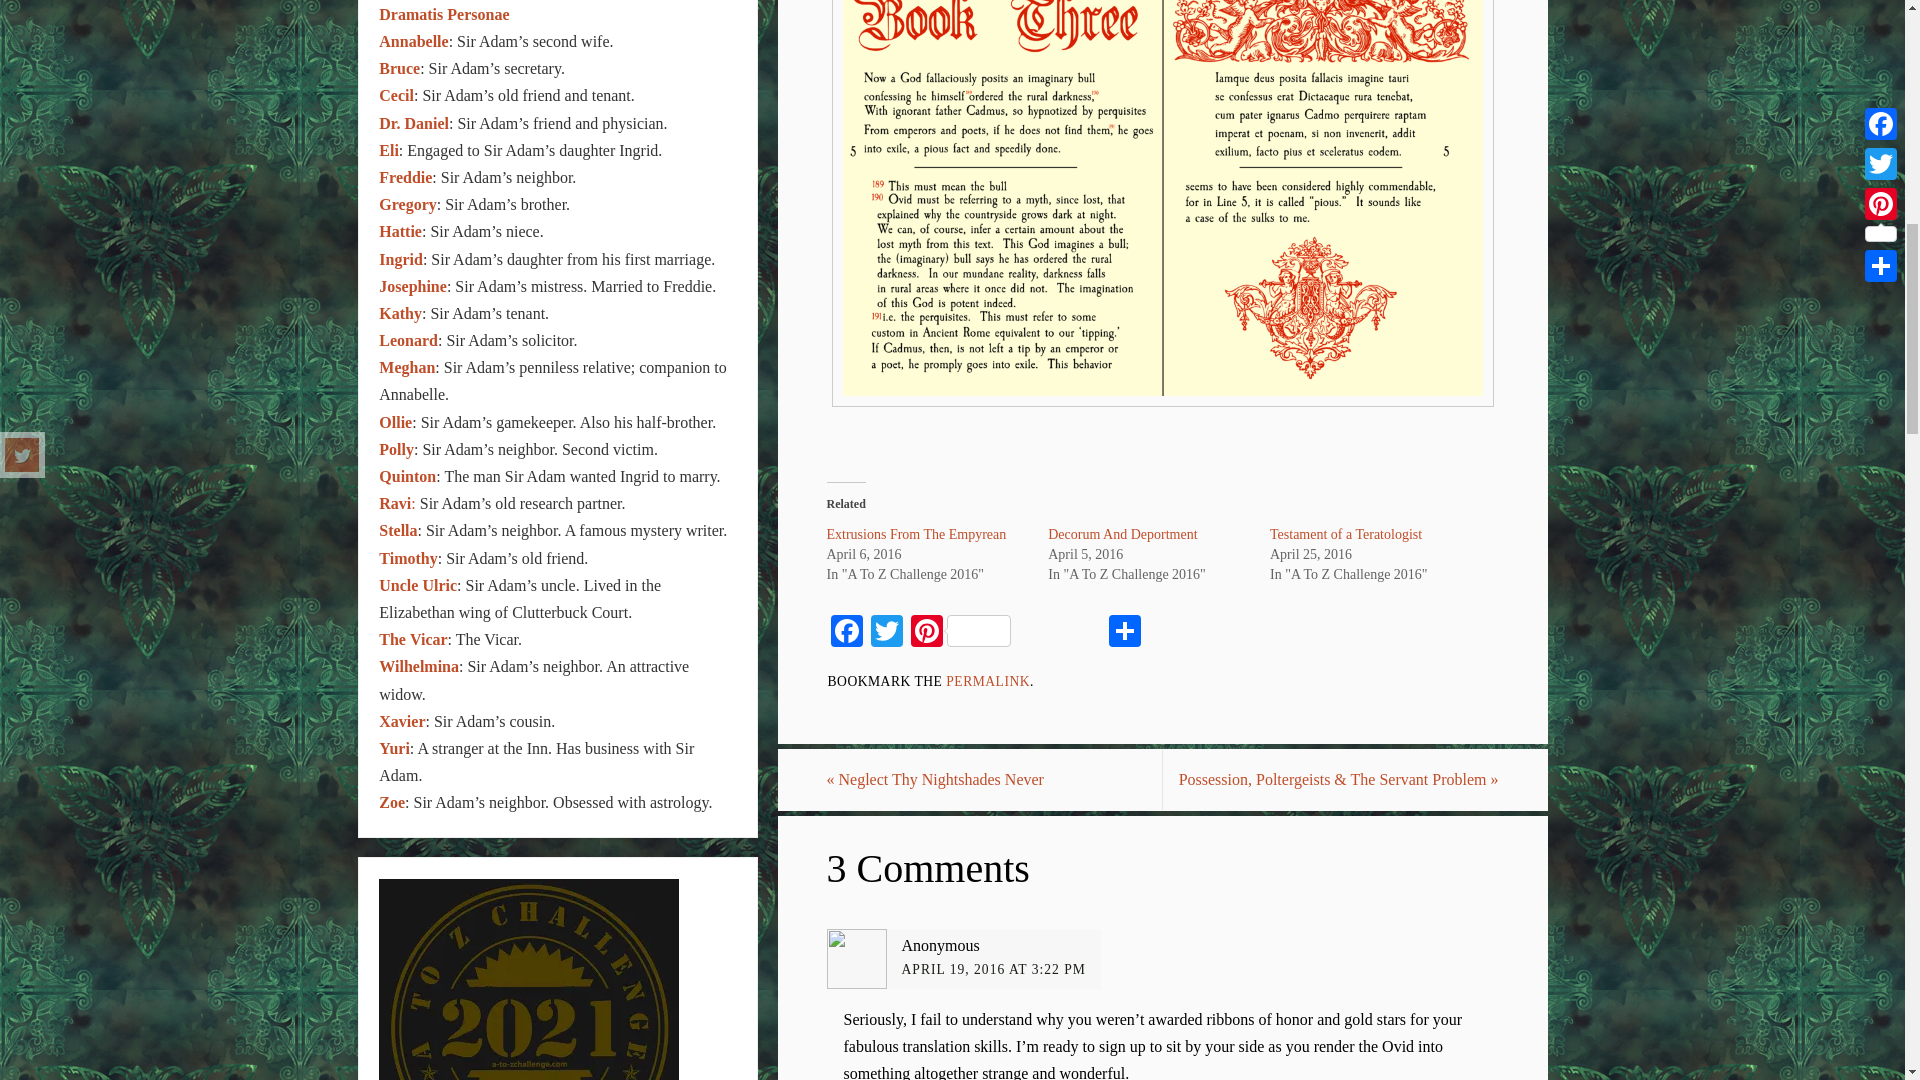  Describe the element at coordinates (916, 534) in the screenshot. I see `Extrusions From The Empyrean` at that location.